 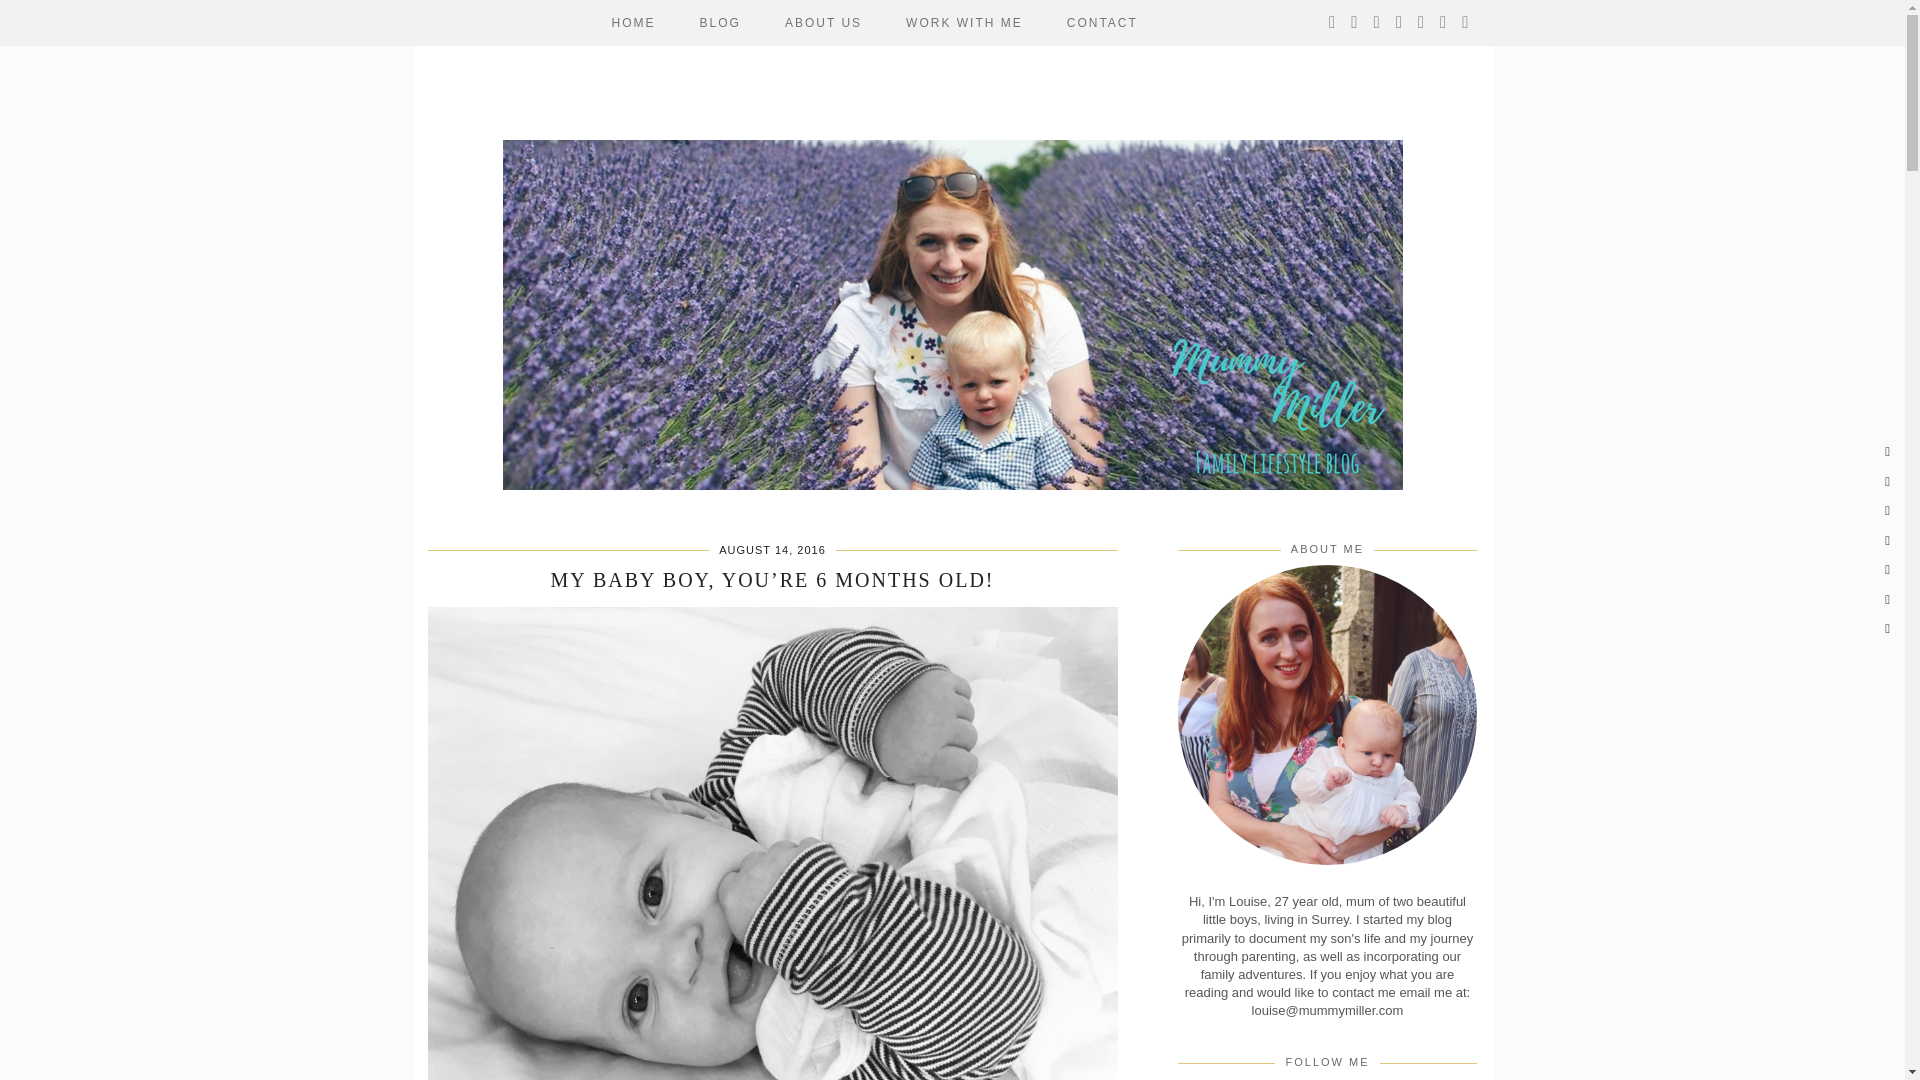 What do you see at coordinates (720, 23) in the screenshot?
I see `BLOG` at bounding box center [720, 23].